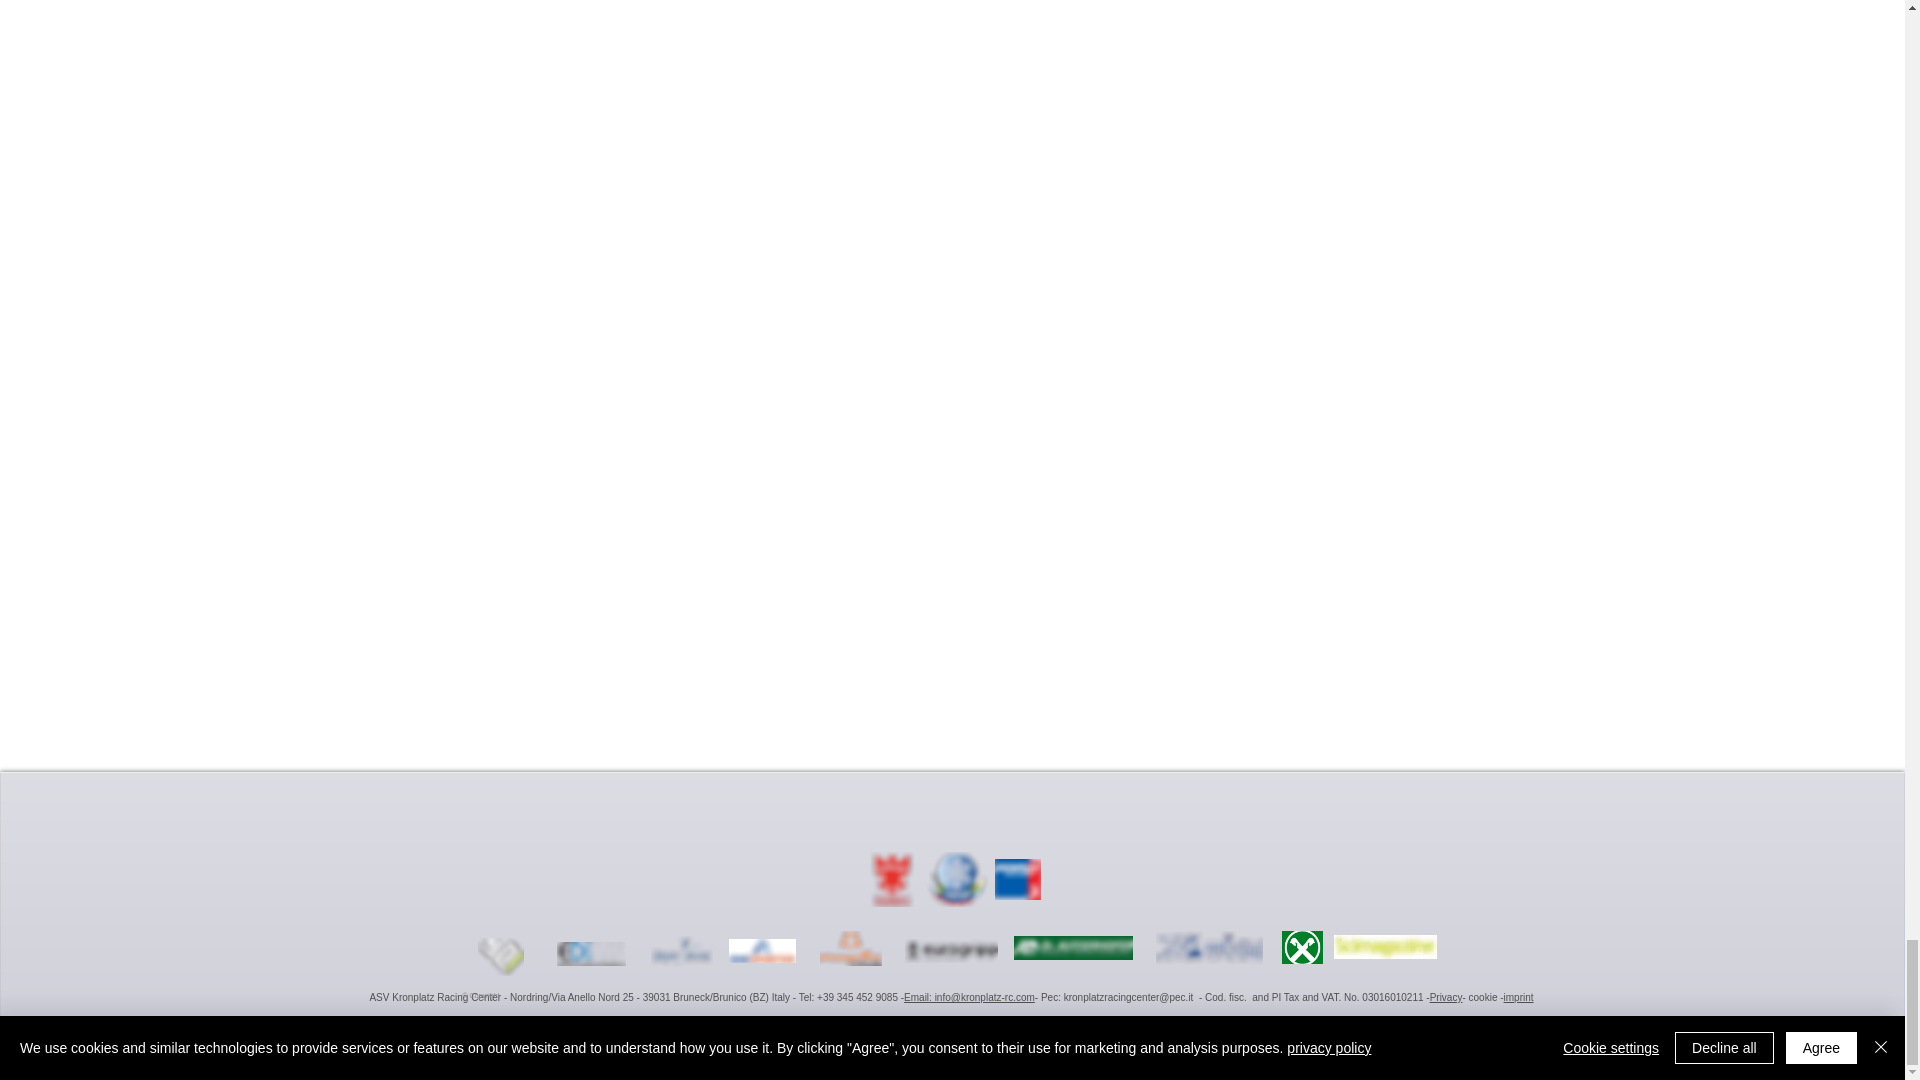 The width and height of the screenshot is (1920, 1080). What do you see at coordinates (1385, 947) in the screenshot?
I see `cbd3e245-2b67-481a-970f-bba293af59d7.jpg` at bounding box center [1385, 947].